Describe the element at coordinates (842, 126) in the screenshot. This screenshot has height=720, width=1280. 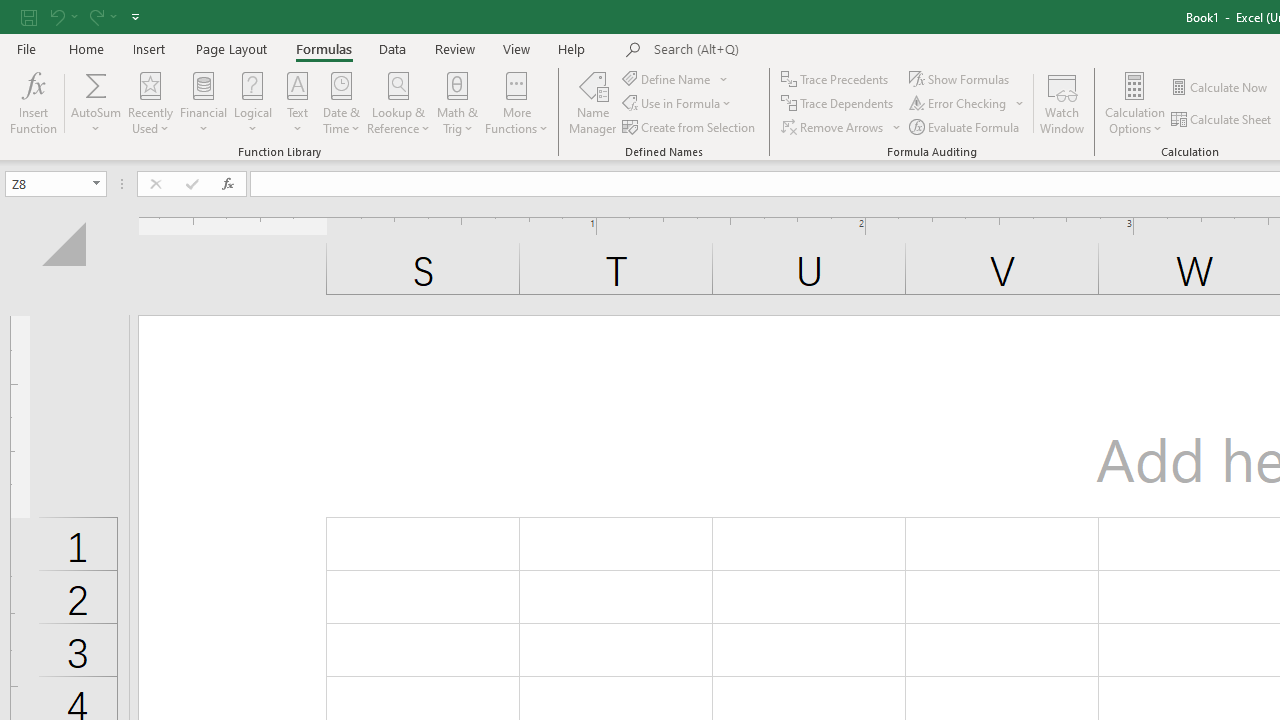
I see `Remove Arrows` at that location.